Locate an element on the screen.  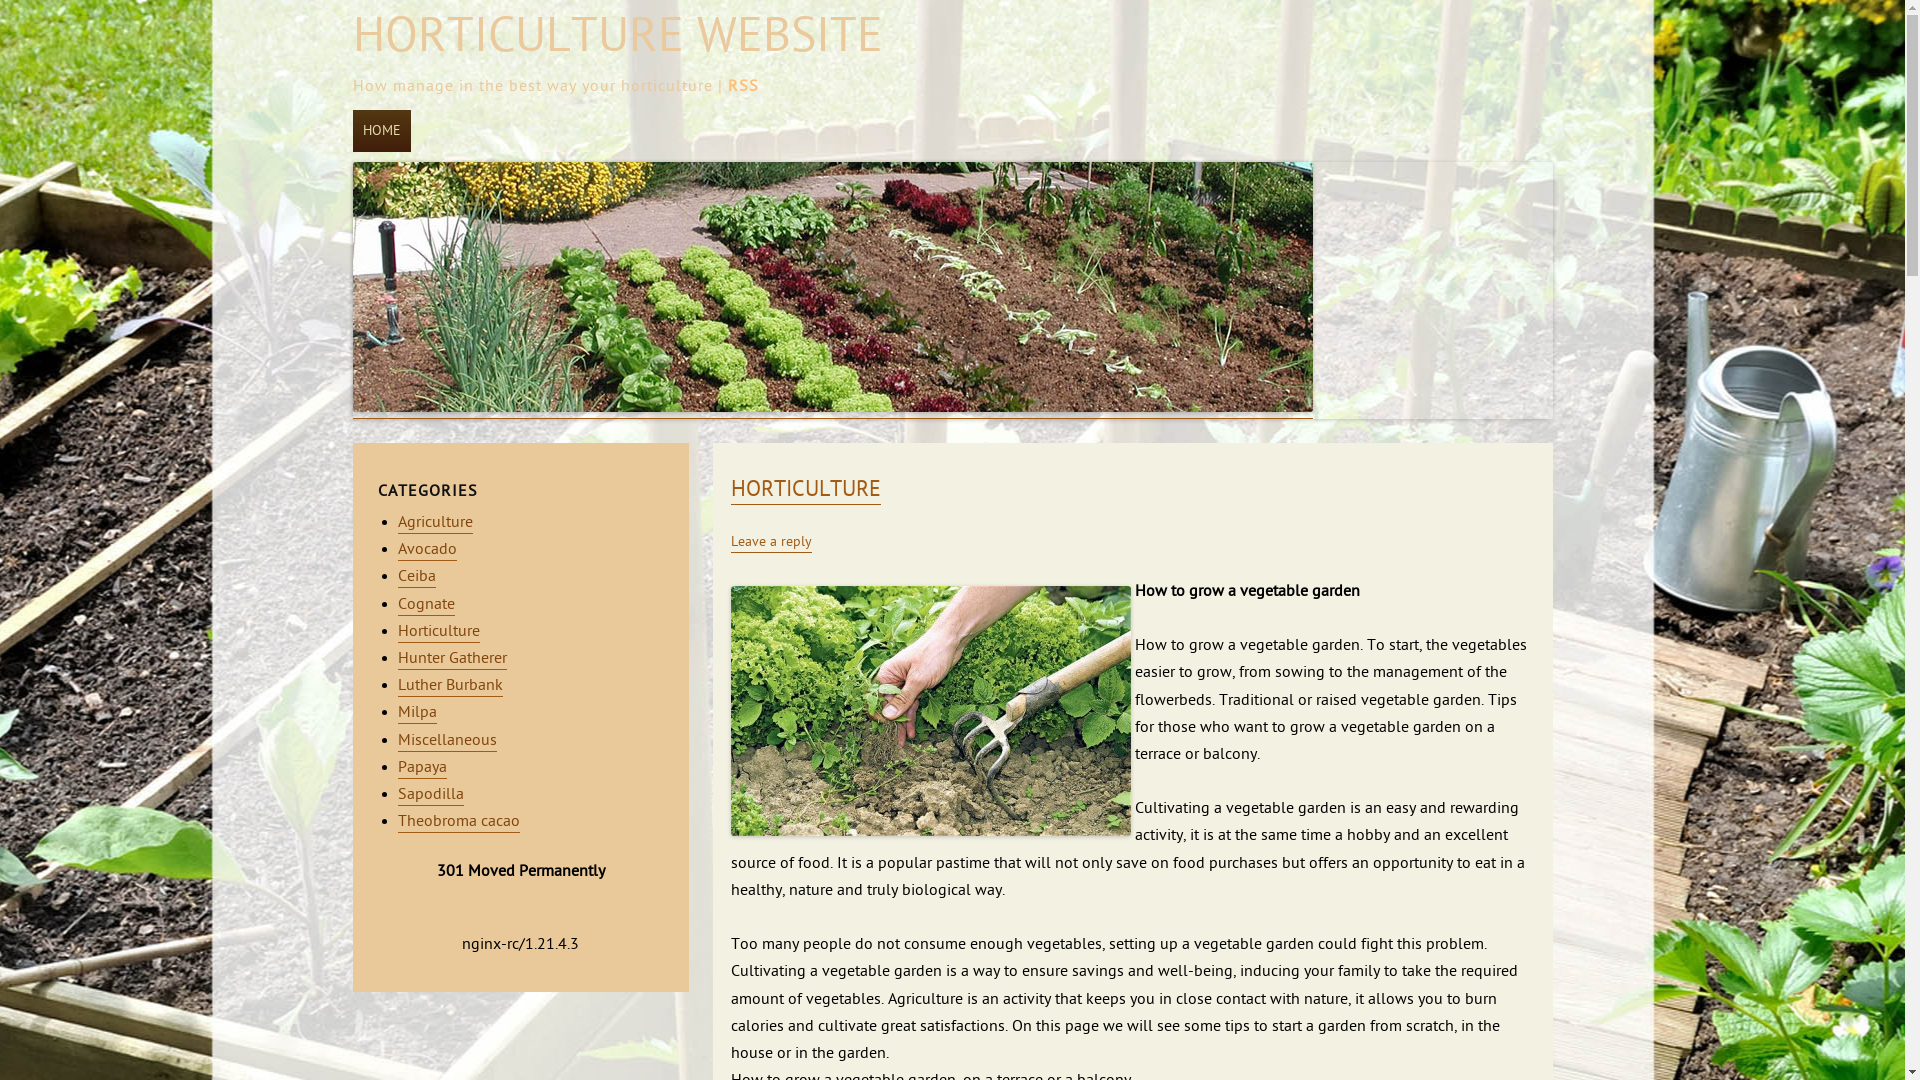
Cognate is located at coordinates (426, 606).